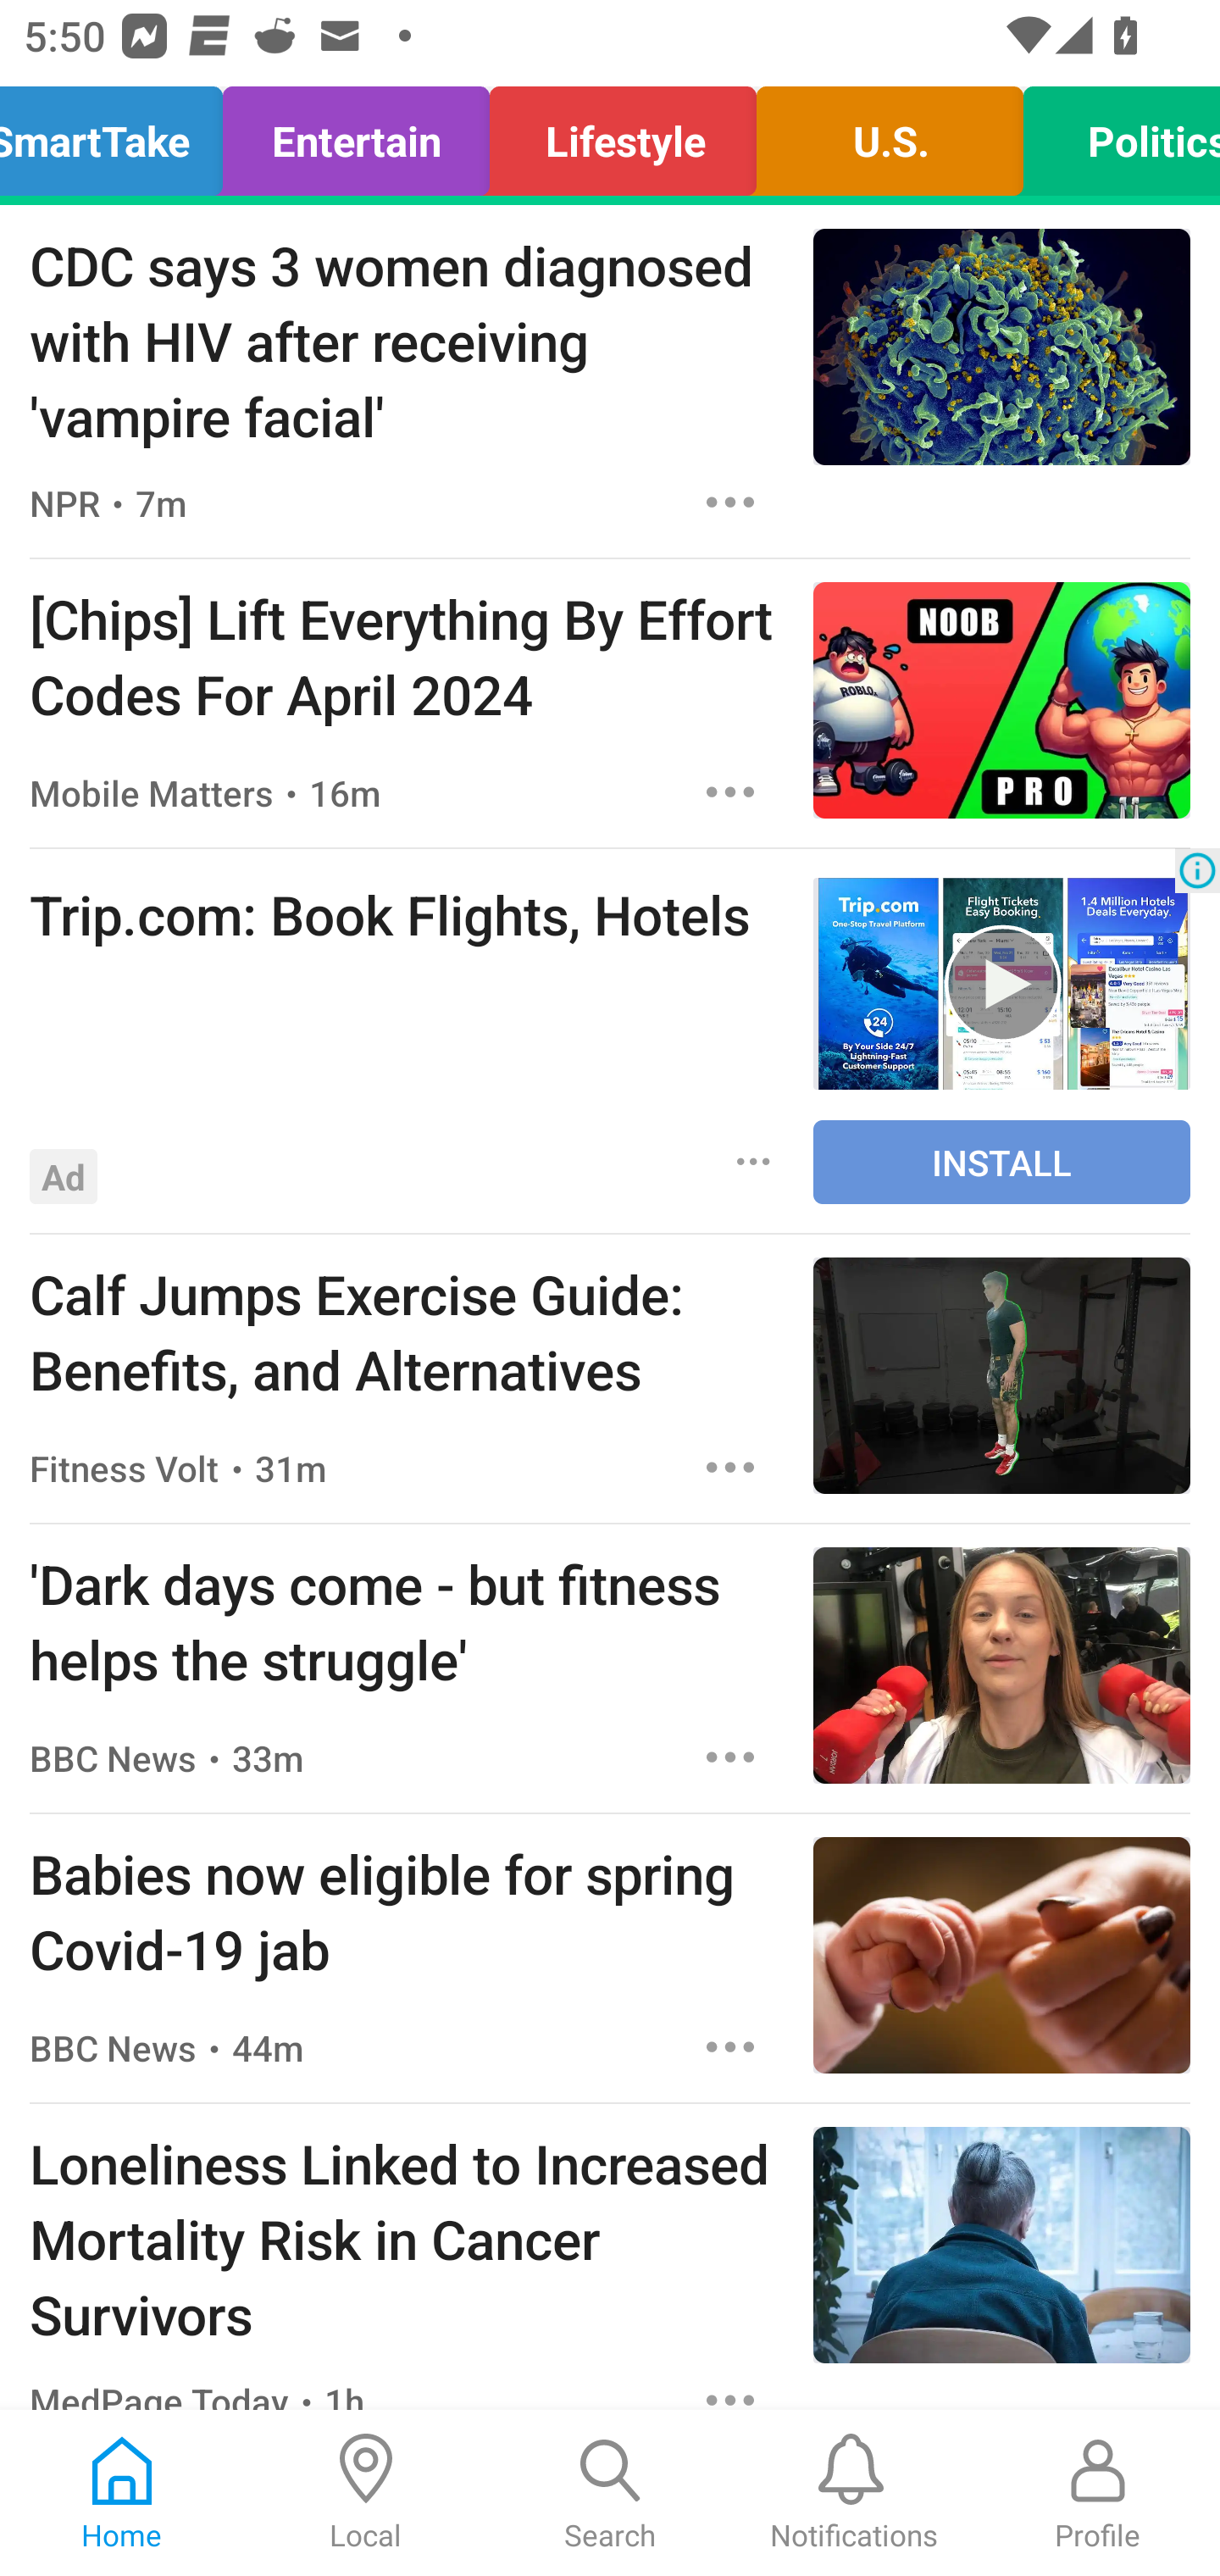 The height and width of the screenshot is (2576, 1220). I want to click on Local, so click(366, 2493).